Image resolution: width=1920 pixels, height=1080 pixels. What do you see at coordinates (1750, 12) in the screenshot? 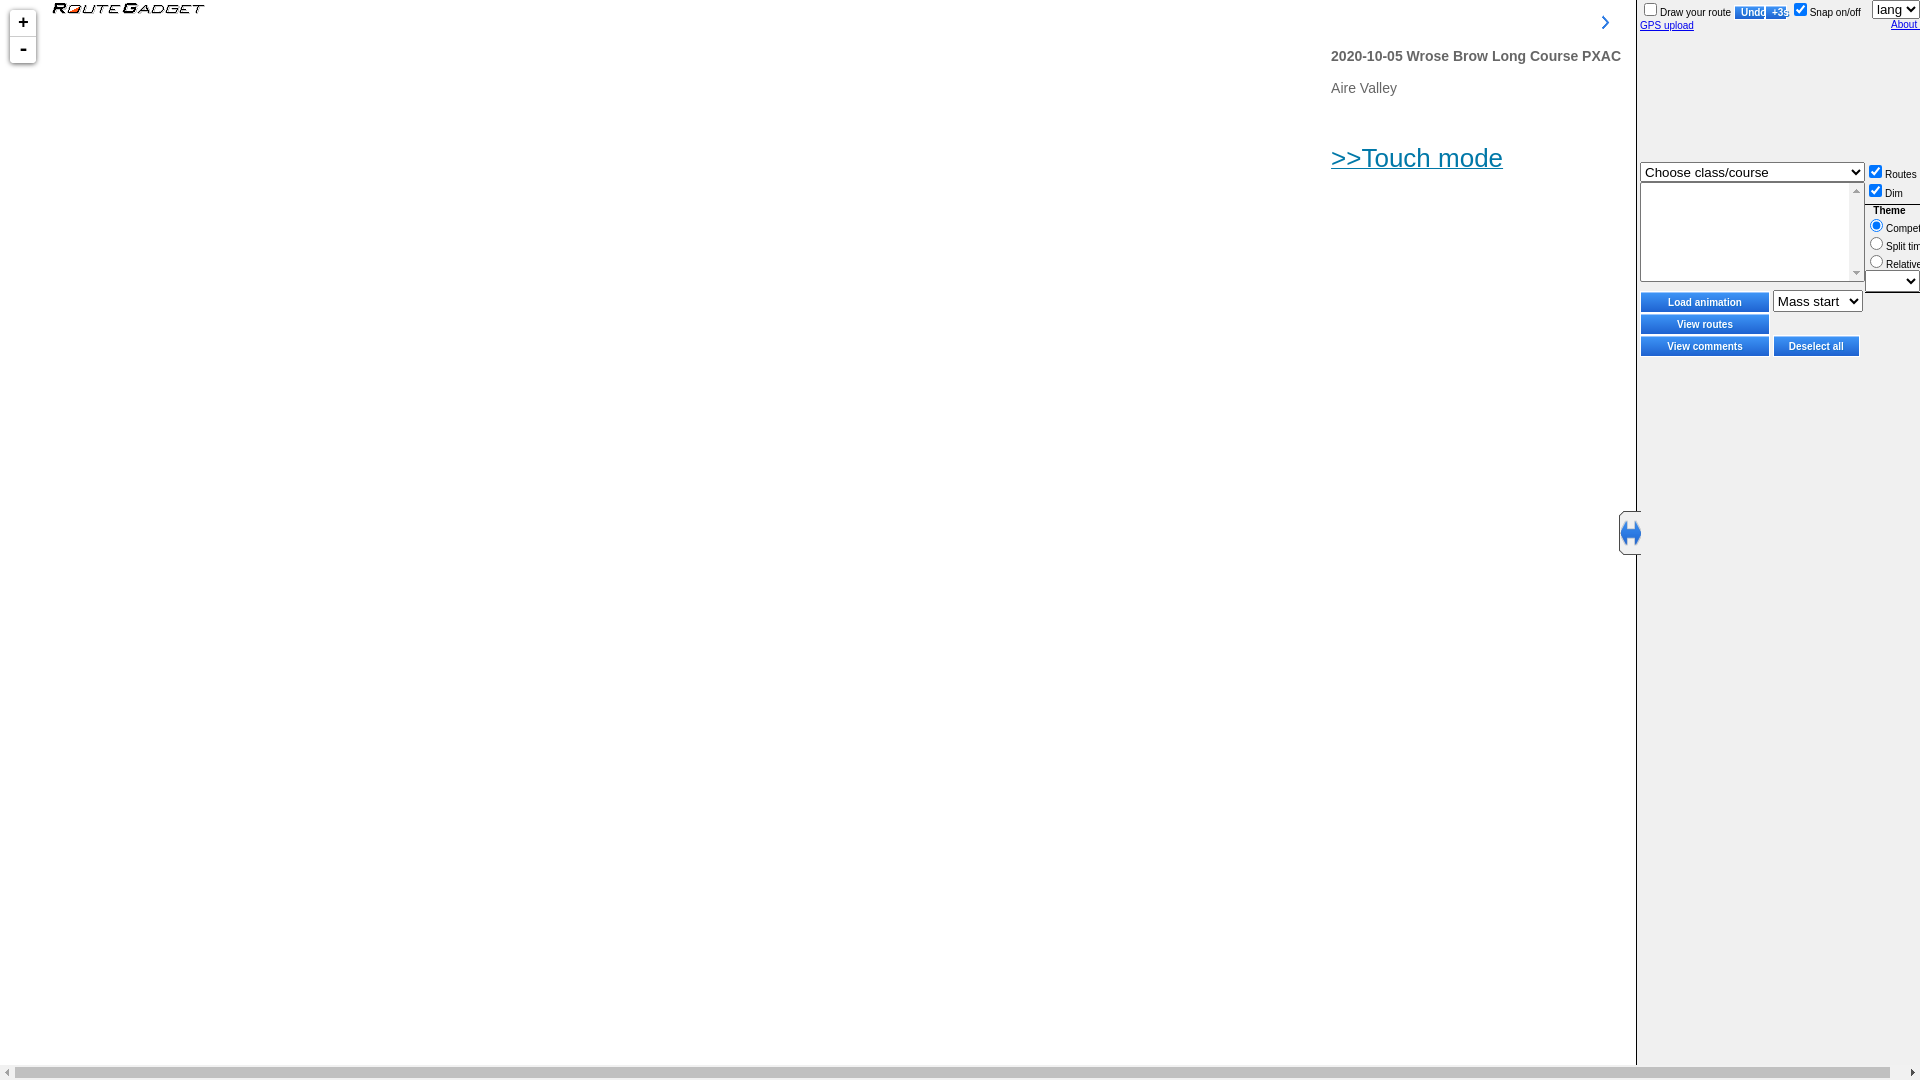
I see `Undo` at bounding box center [1750, 12].